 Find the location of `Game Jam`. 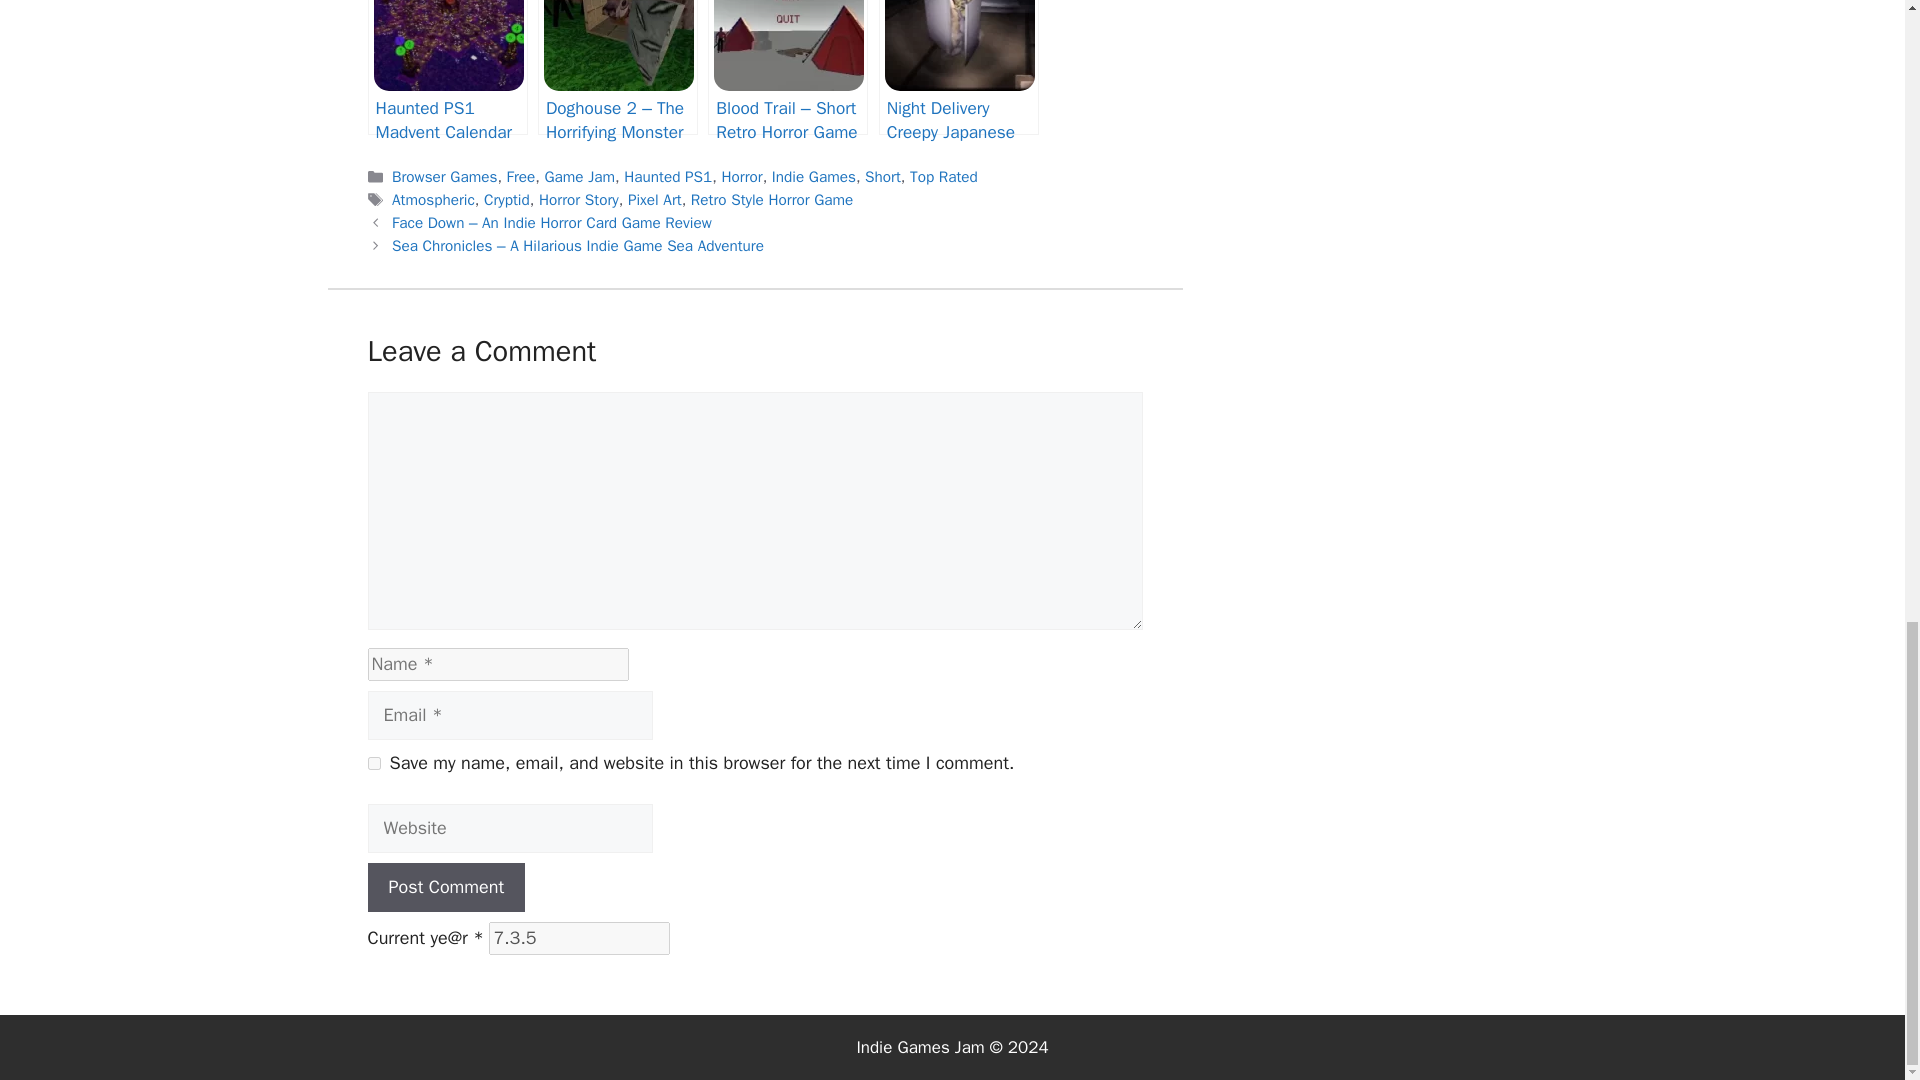

Game Jam is located at coordinates (578, 176).